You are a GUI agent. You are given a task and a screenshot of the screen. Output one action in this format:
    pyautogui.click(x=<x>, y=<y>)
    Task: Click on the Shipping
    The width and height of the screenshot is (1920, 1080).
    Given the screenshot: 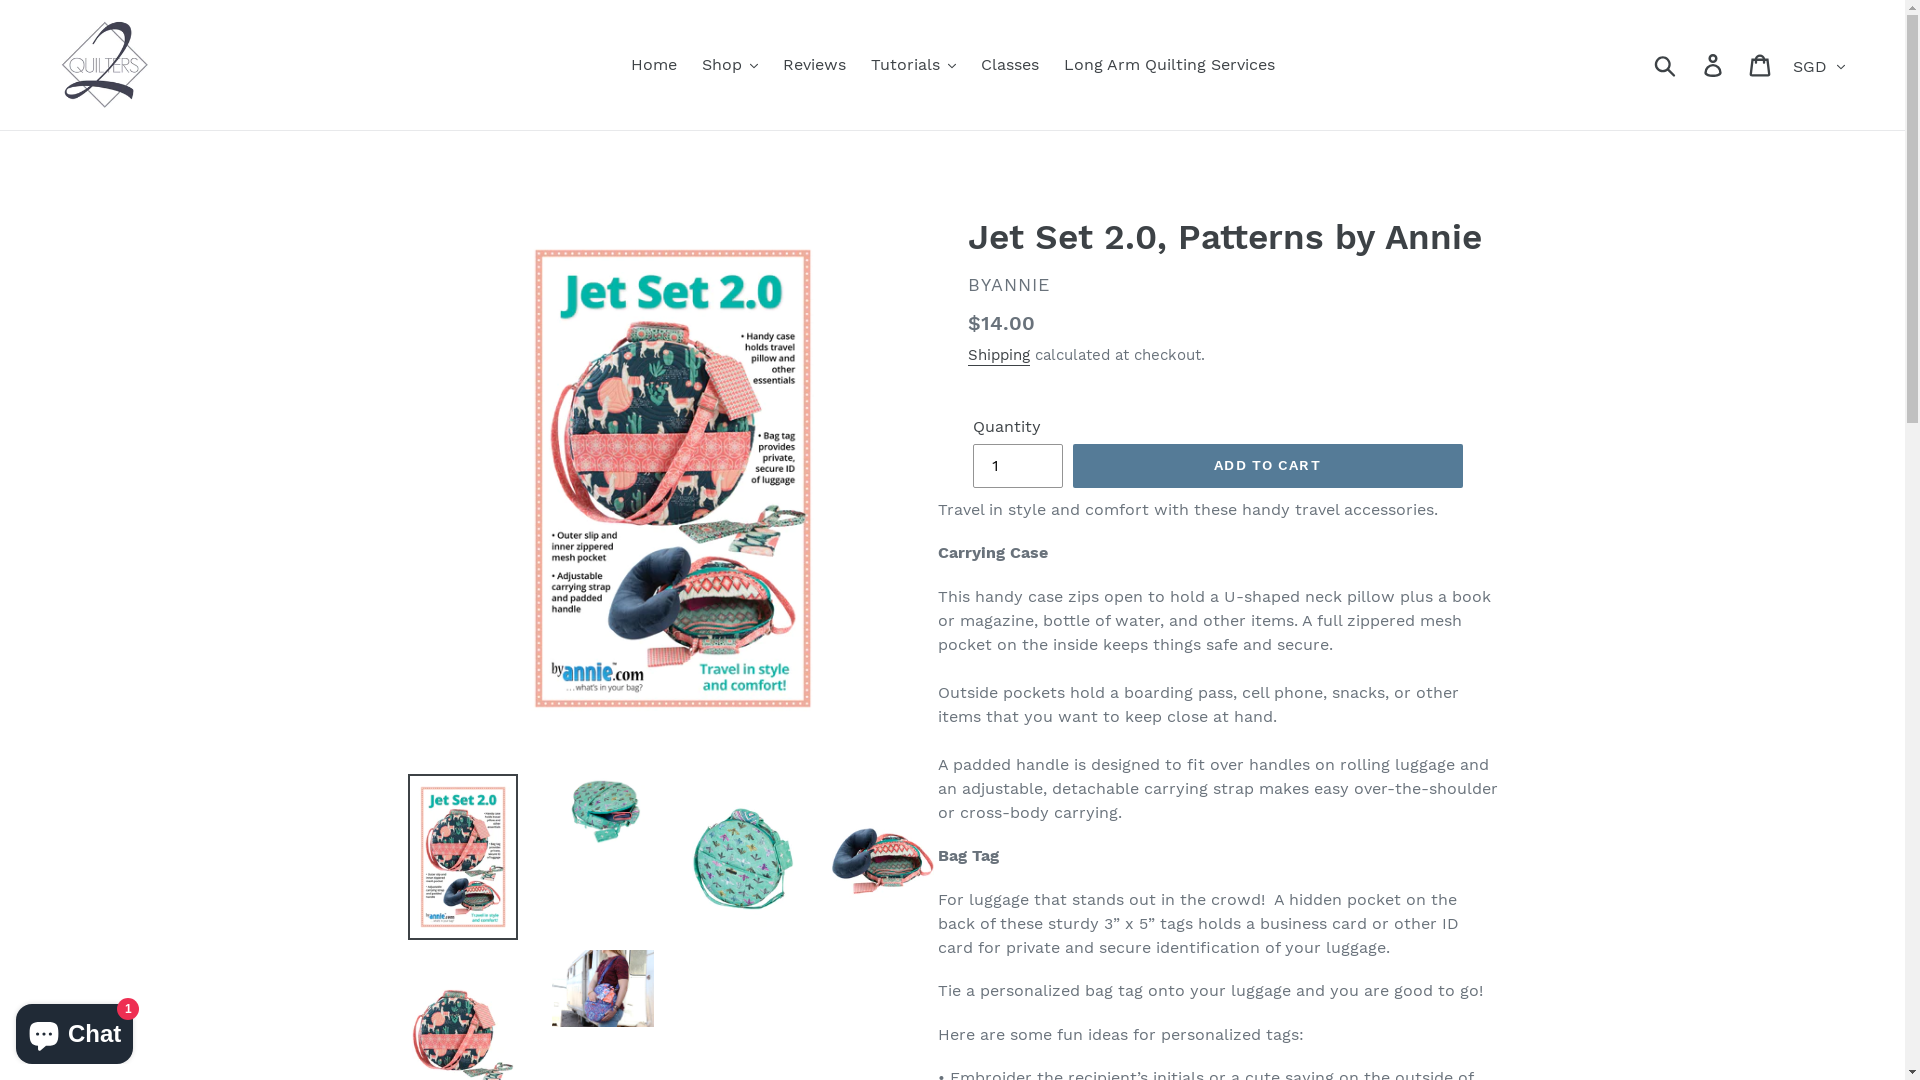 What is the action you would take?
    pyautogui.click(x=999, y=356)
    